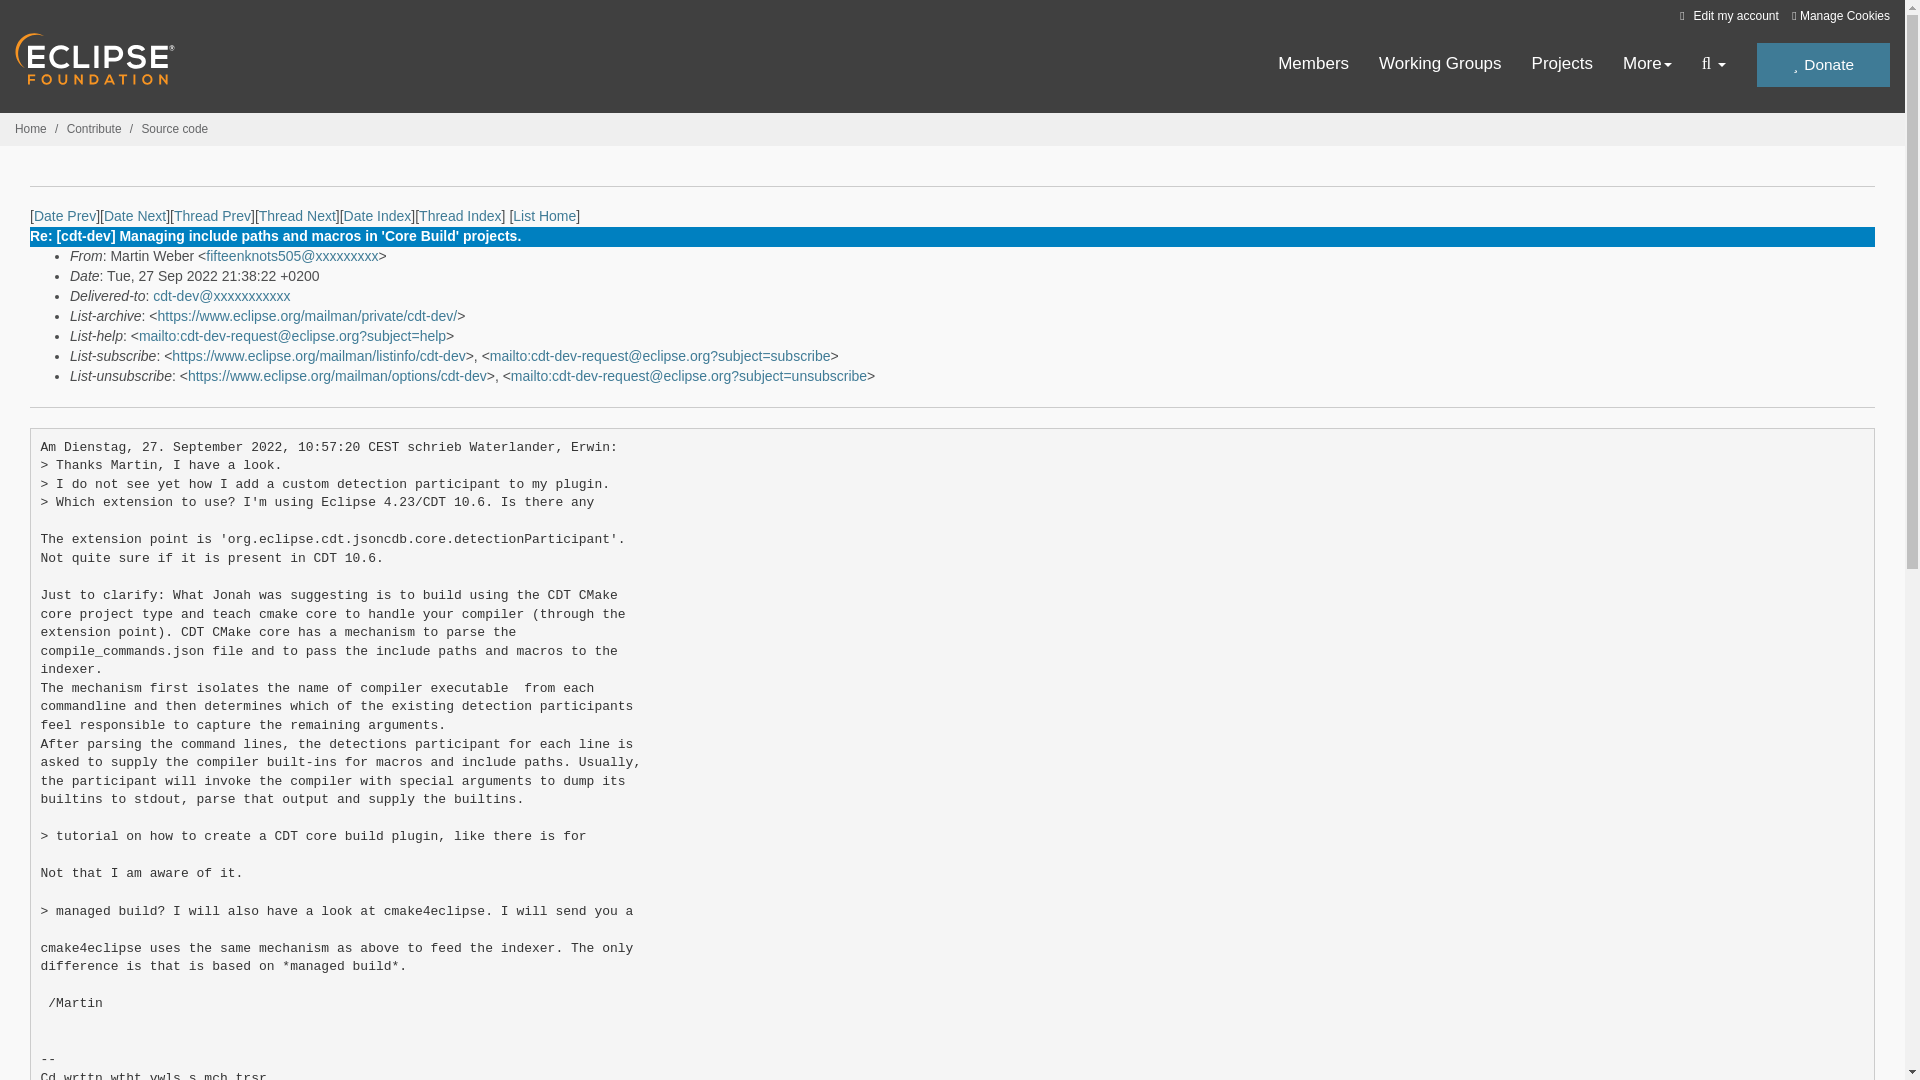 The image size is (1920, 1080). Describe the element at coordinates (1647, 64) in the screenshot. I see `More` at that location.